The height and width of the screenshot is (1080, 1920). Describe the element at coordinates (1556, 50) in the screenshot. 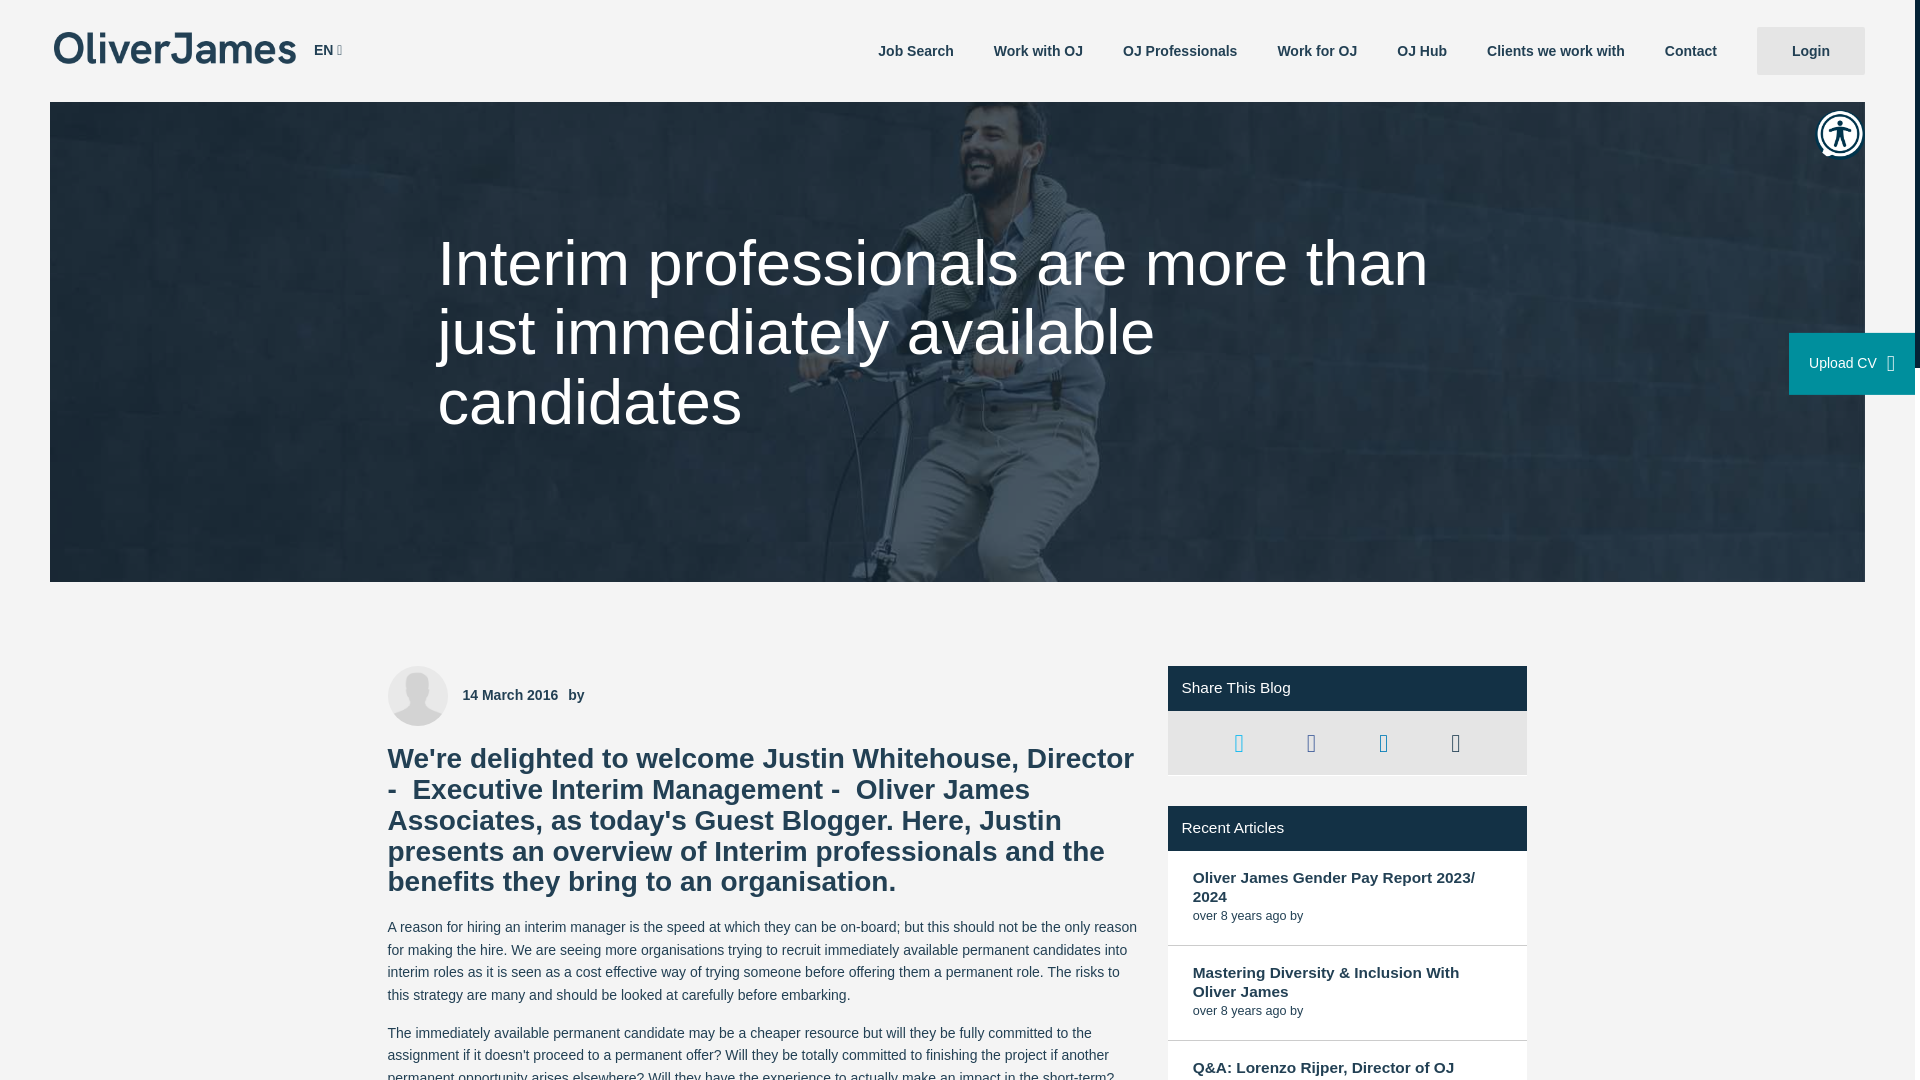

I see `Clients we work with` at that location.